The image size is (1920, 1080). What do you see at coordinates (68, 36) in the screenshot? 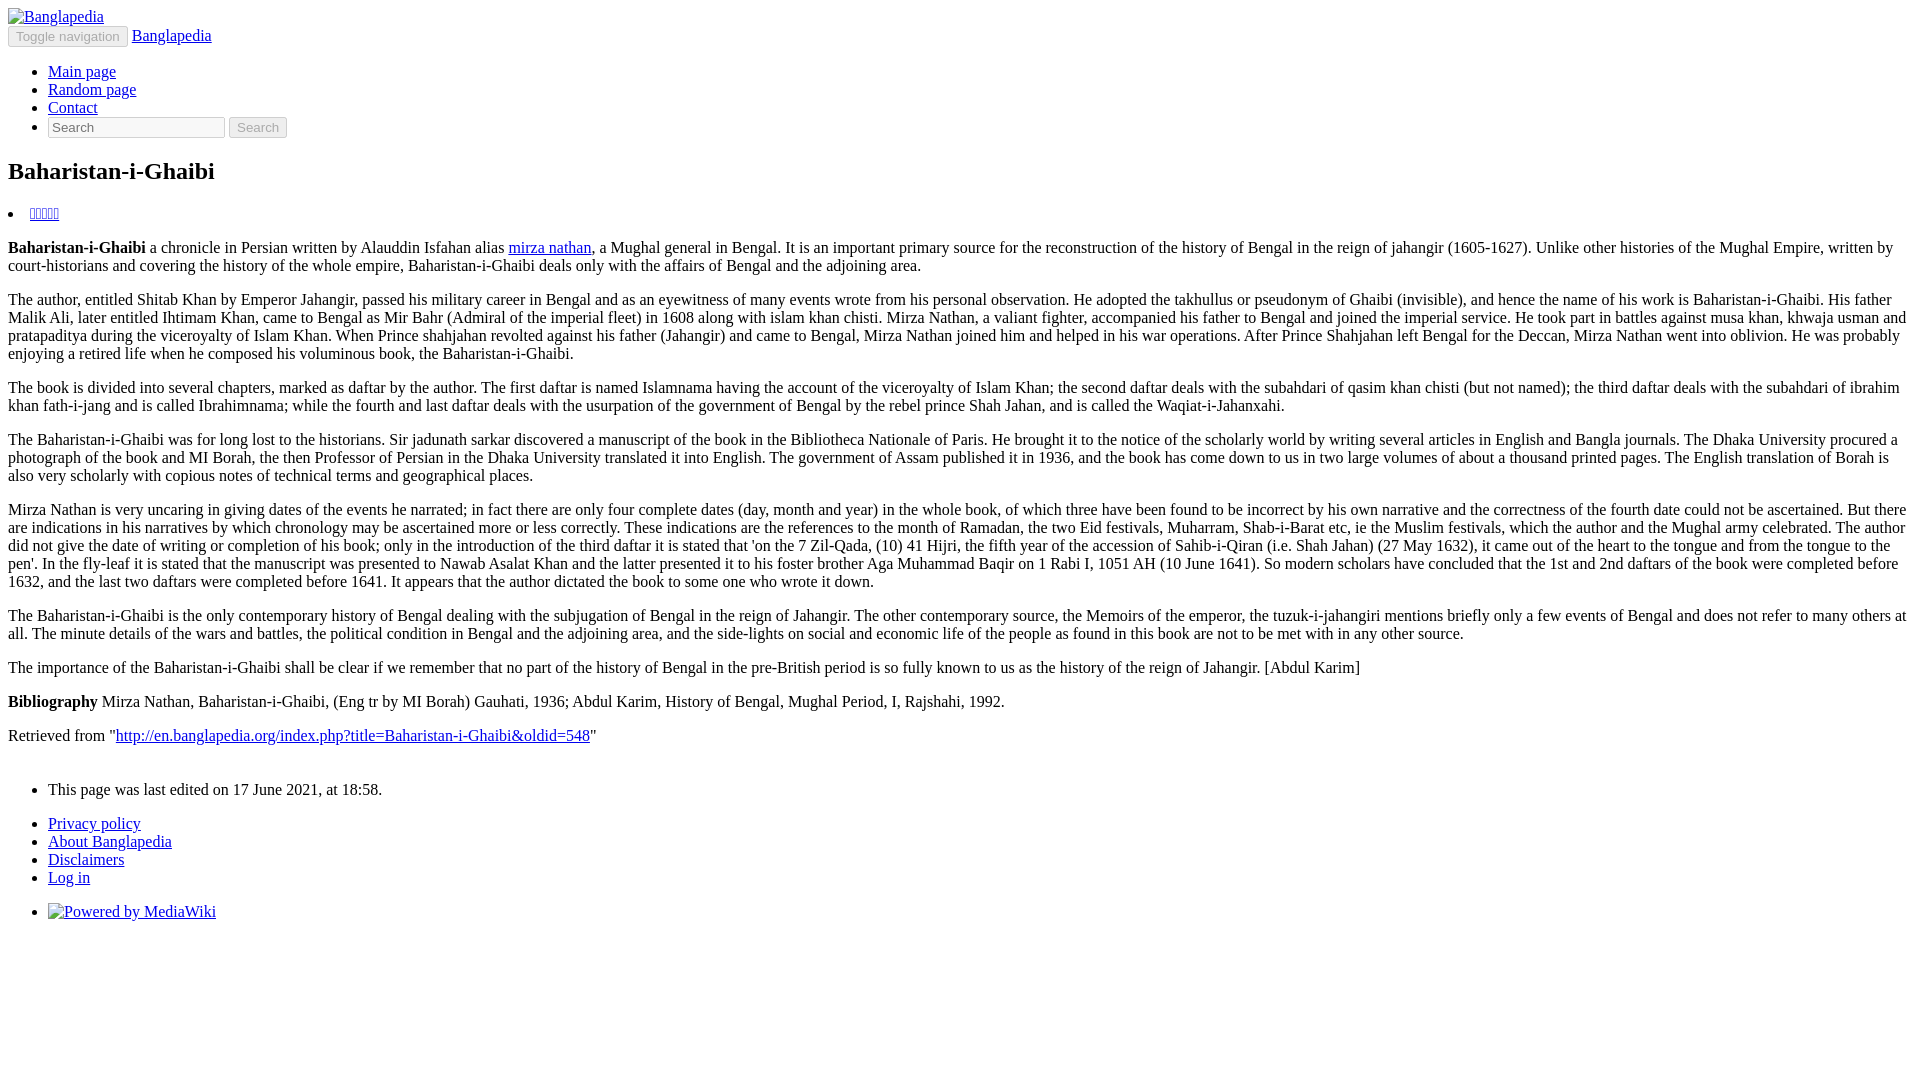
I see `Toggle navigation` at bounding box center [68, 36].